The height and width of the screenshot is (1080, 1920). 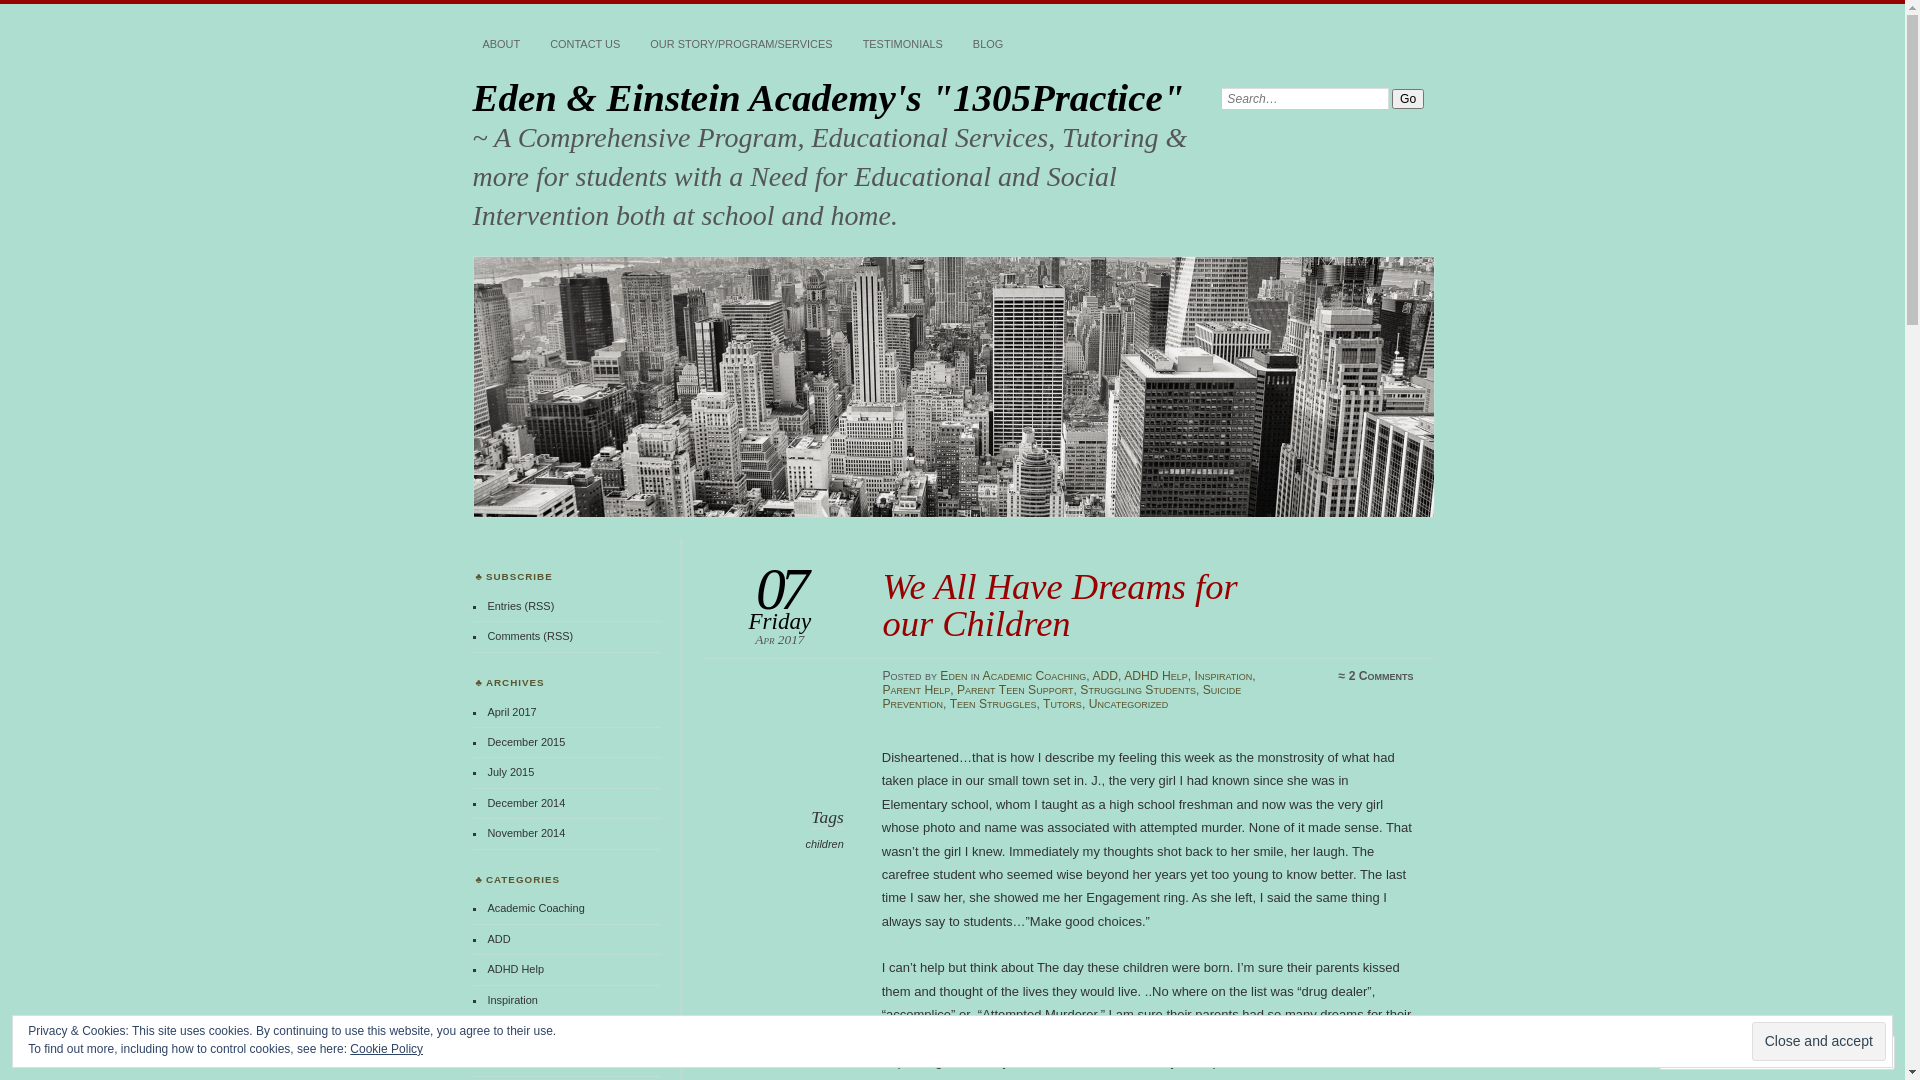 What do you see at coordinates (516, 1030) in the screenshot?
I see `Parent Help` at bounding box center [516, 1030].